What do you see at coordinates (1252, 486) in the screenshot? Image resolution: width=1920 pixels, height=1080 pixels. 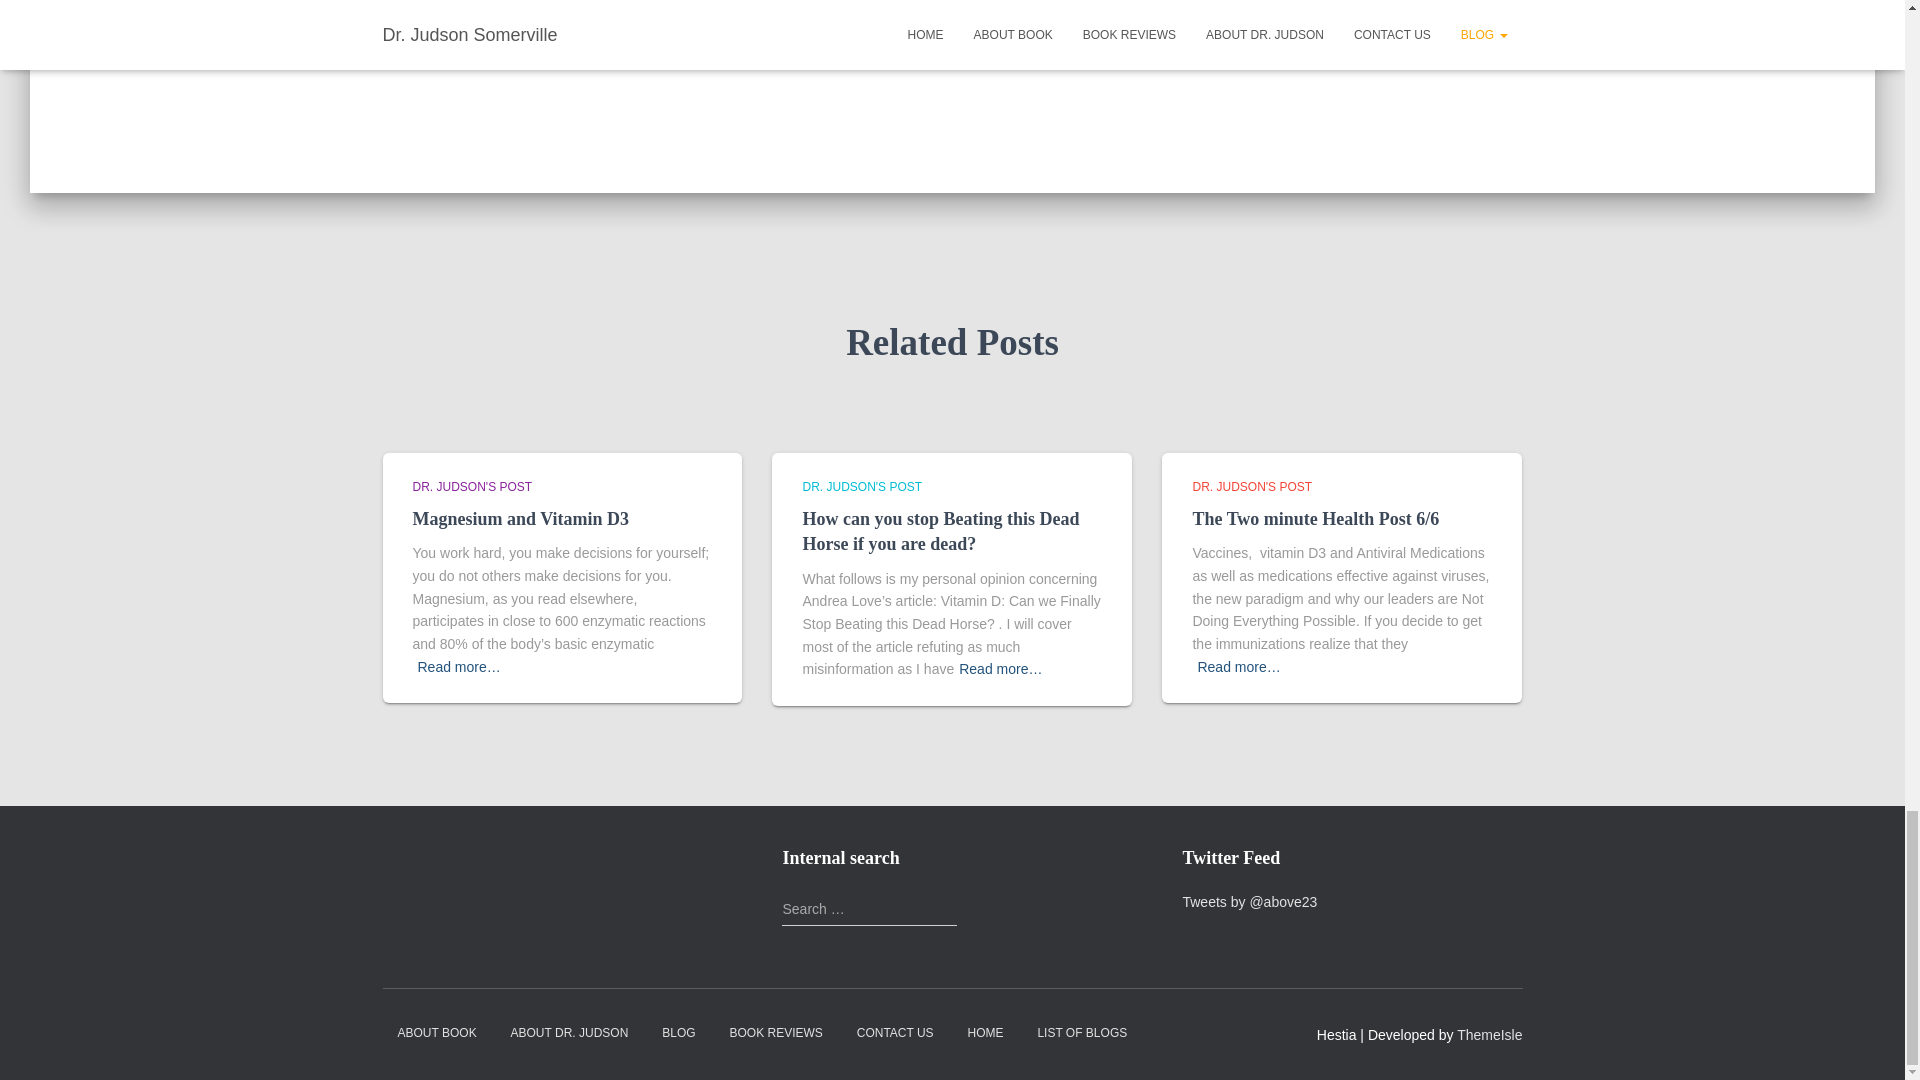 I see `View all posts in Dr. Judson's post` at bounding box center [1252, 486].